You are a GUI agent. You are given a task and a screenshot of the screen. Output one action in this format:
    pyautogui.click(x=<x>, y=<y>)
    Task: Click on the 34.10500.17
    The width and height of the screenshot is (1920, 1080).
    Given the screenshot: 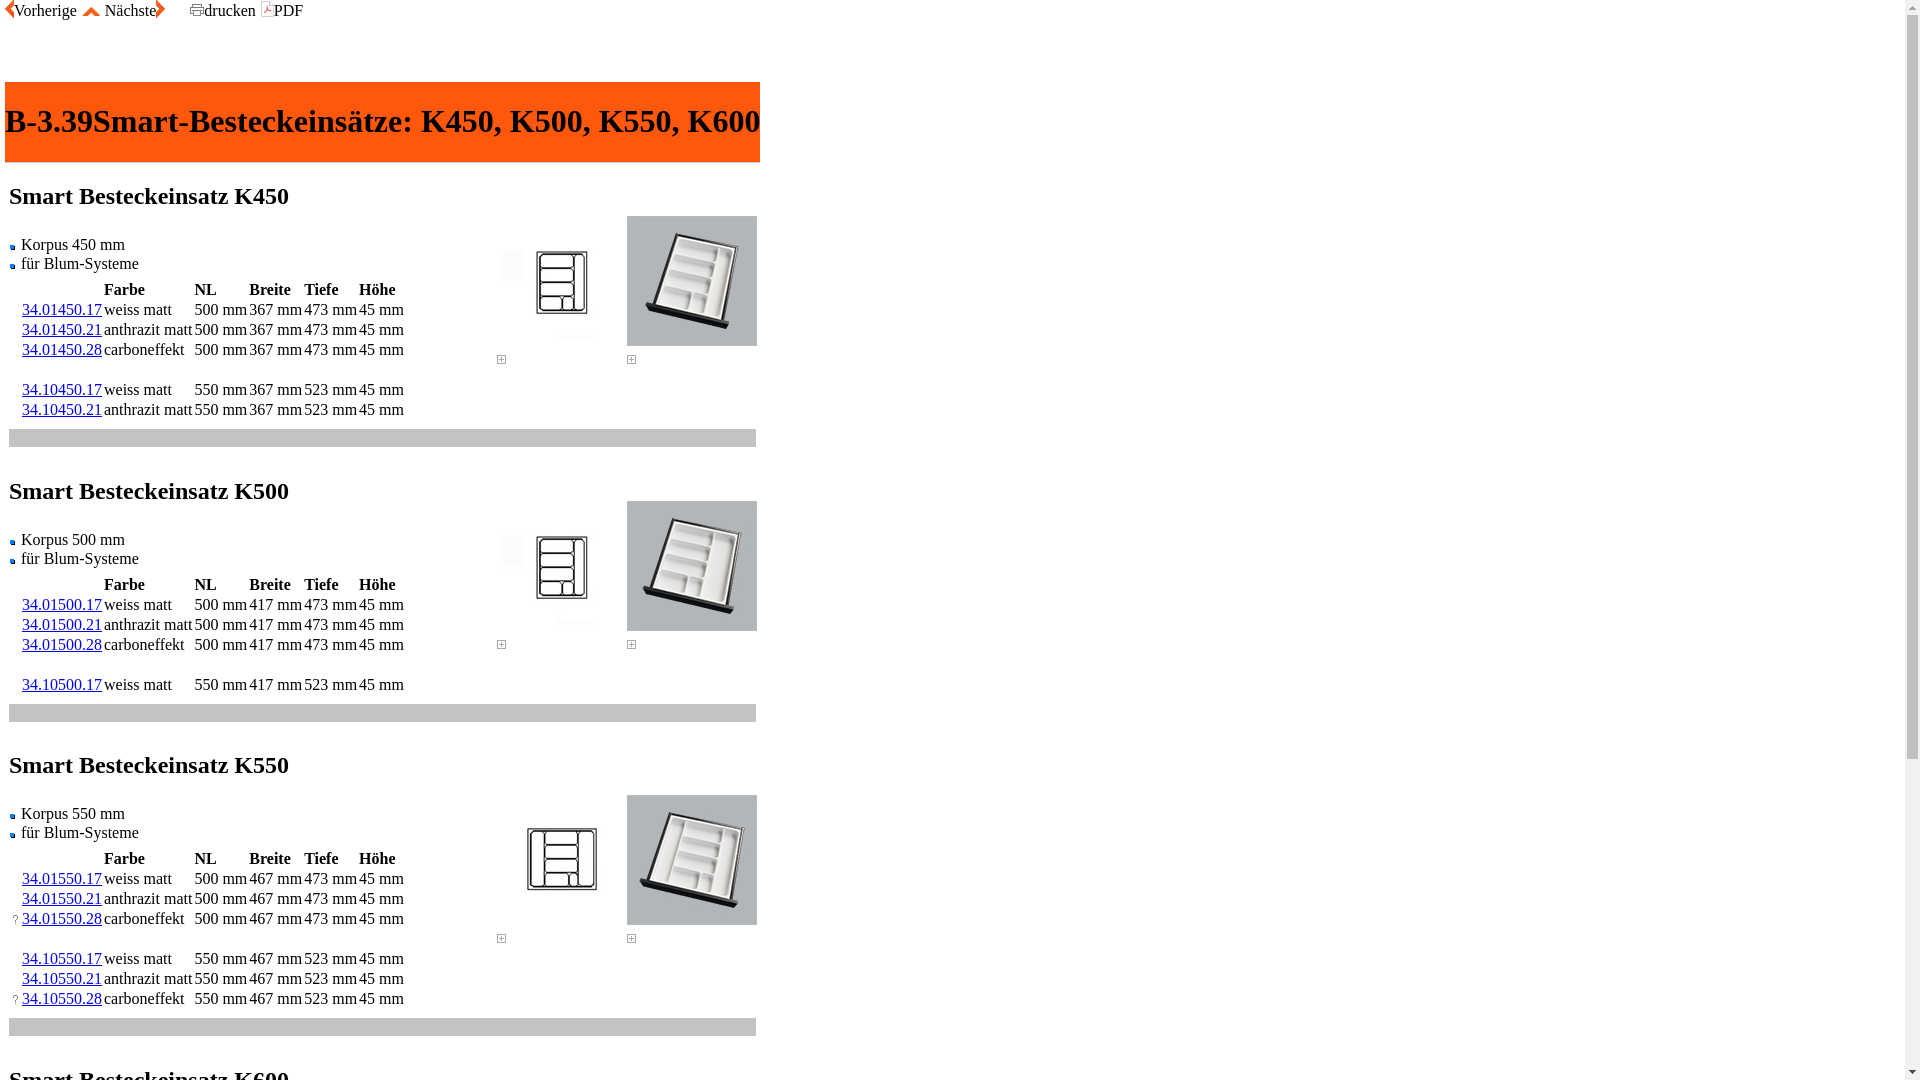 What is the action you would take?
    pyautogui.click(x=62, y=684)
    